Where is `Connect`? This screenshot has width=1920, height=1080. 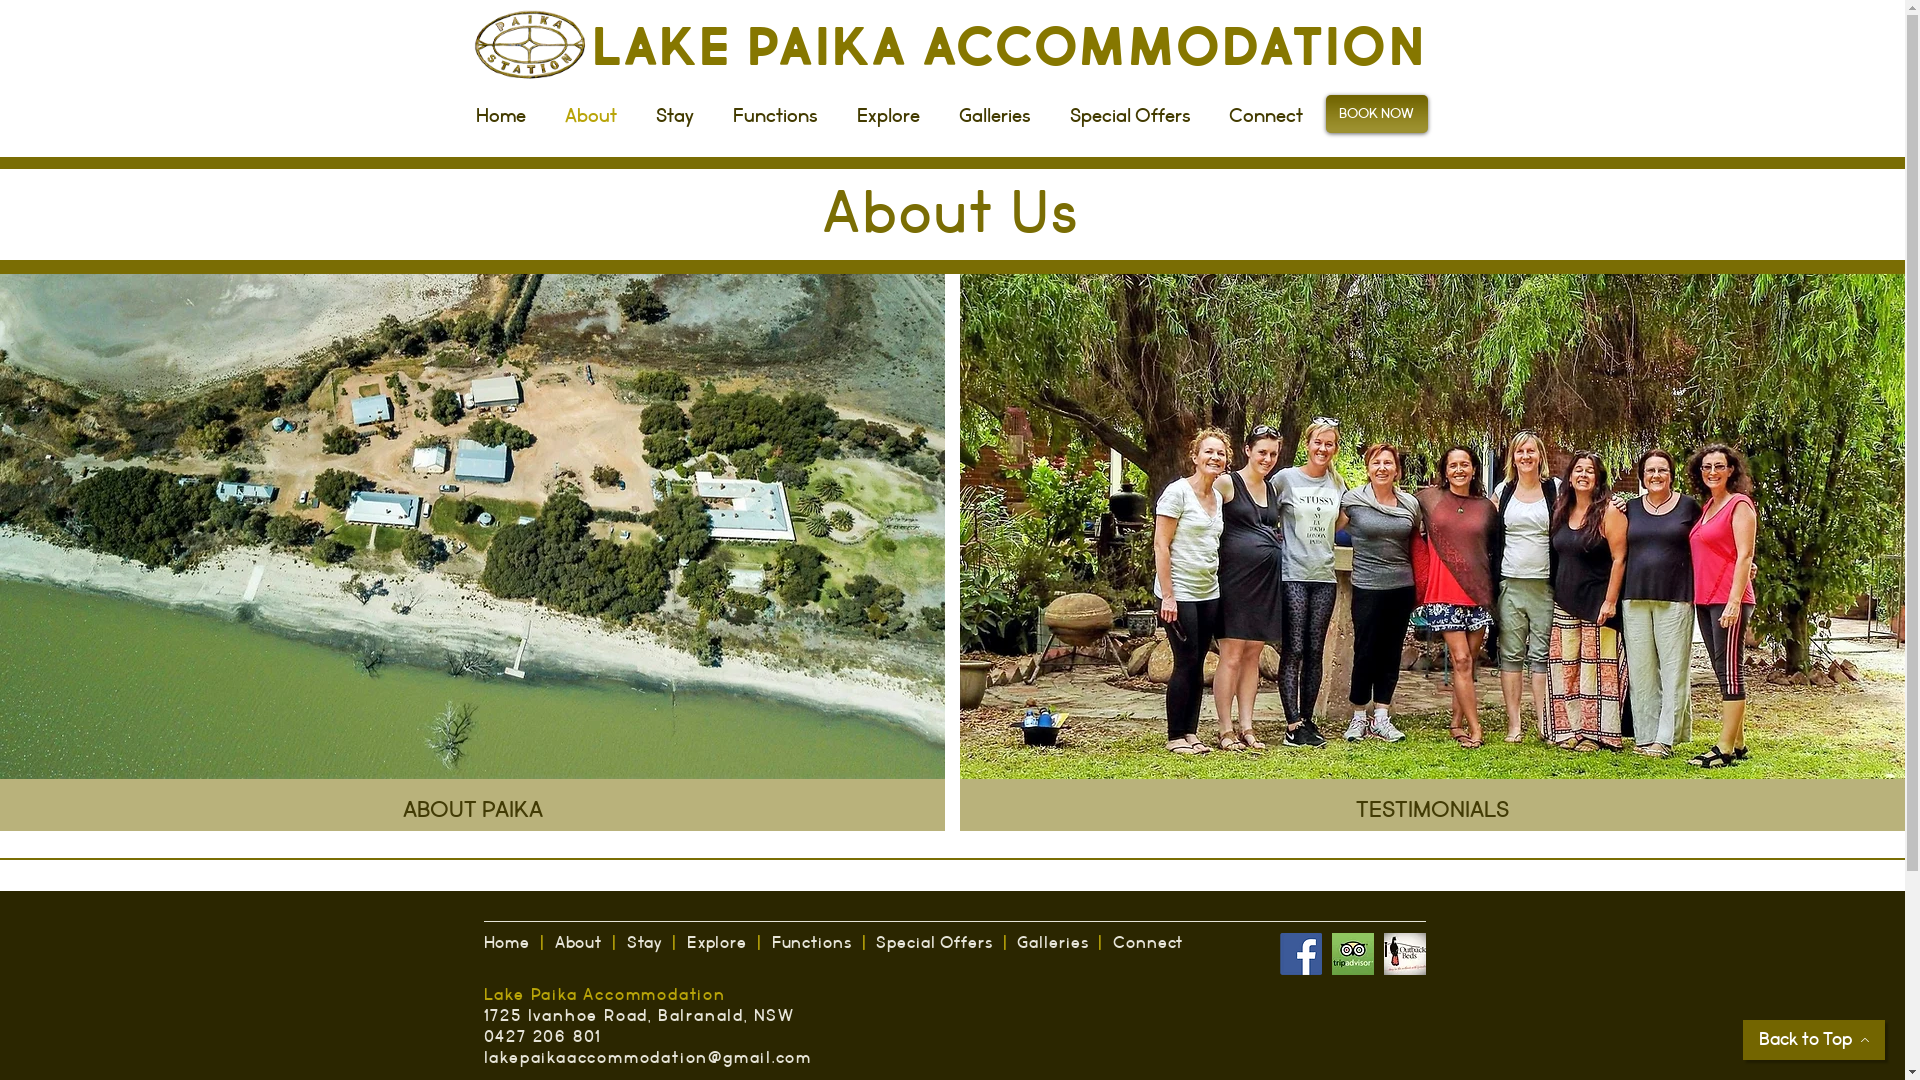 Connect is located at coordinates (1270, 114).